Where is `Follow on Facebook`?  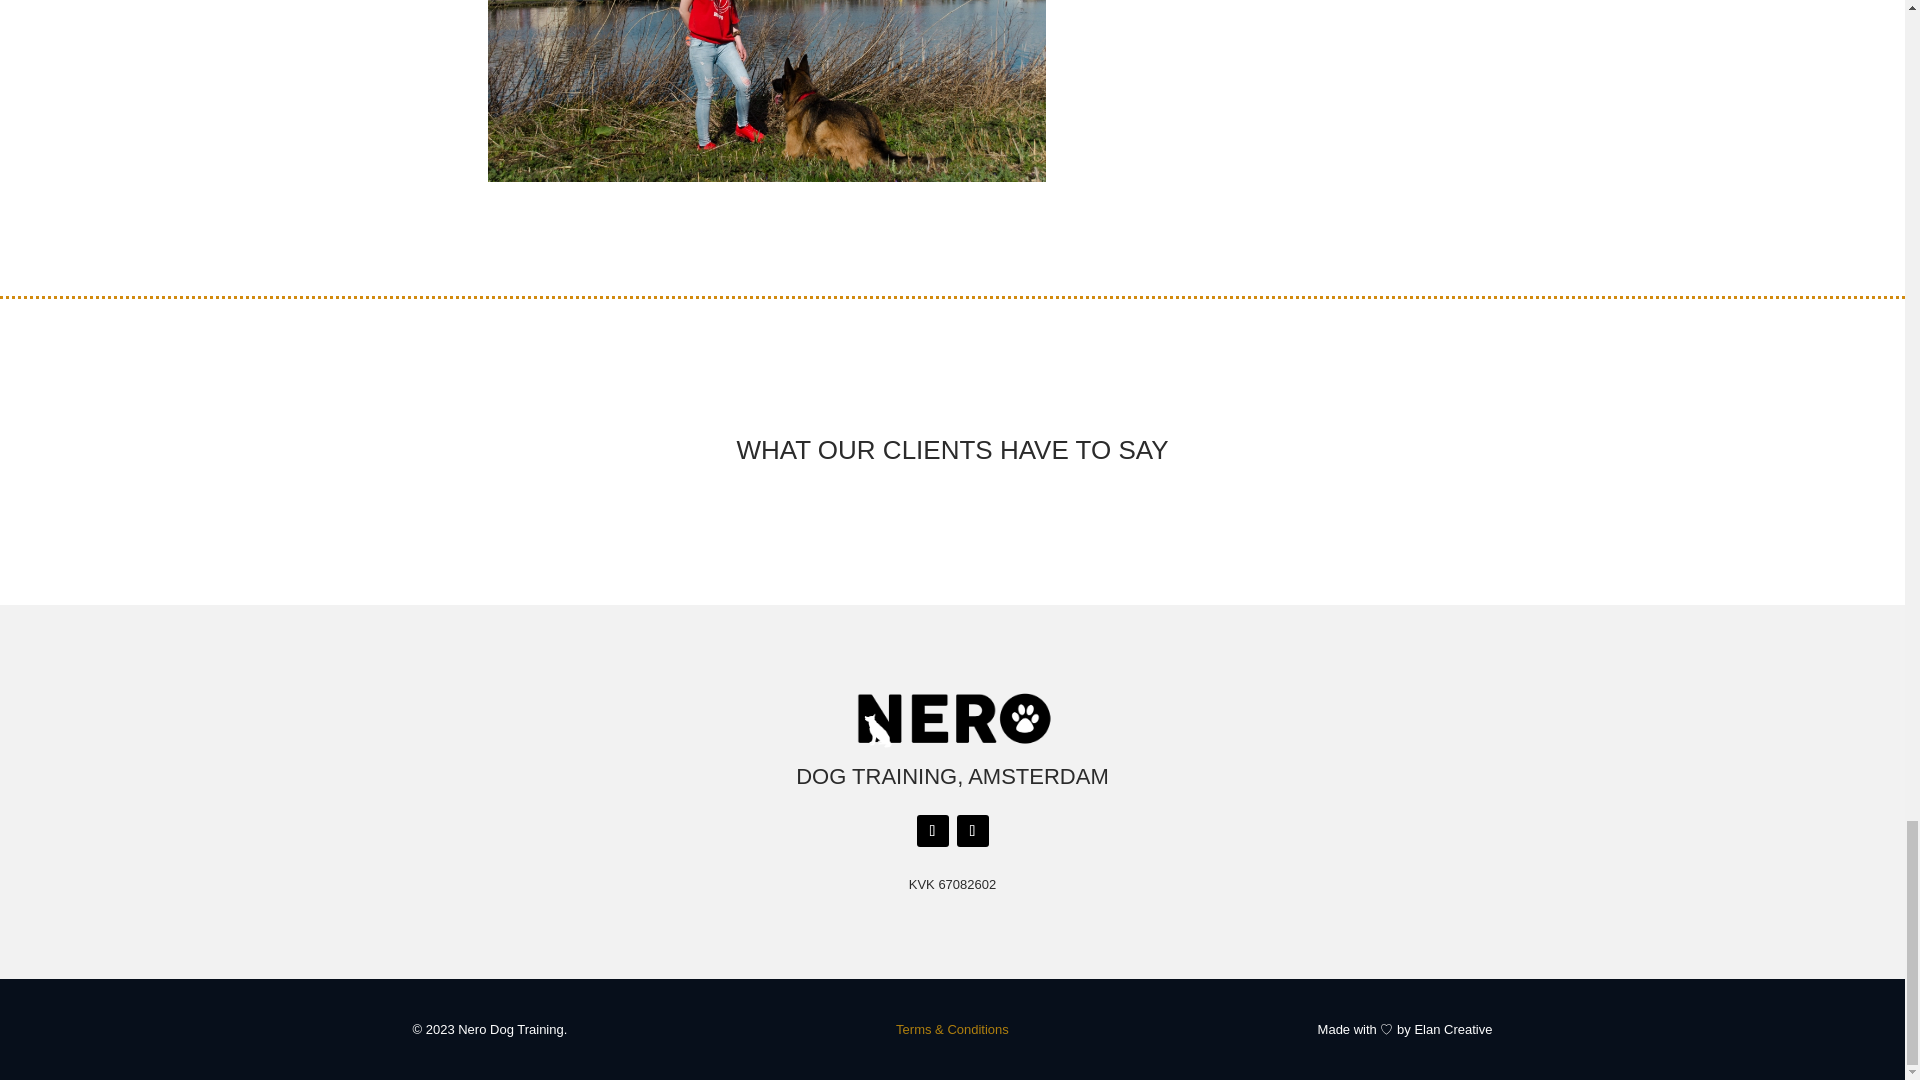 Follow on Facebook is located at coordinates (932, 830).